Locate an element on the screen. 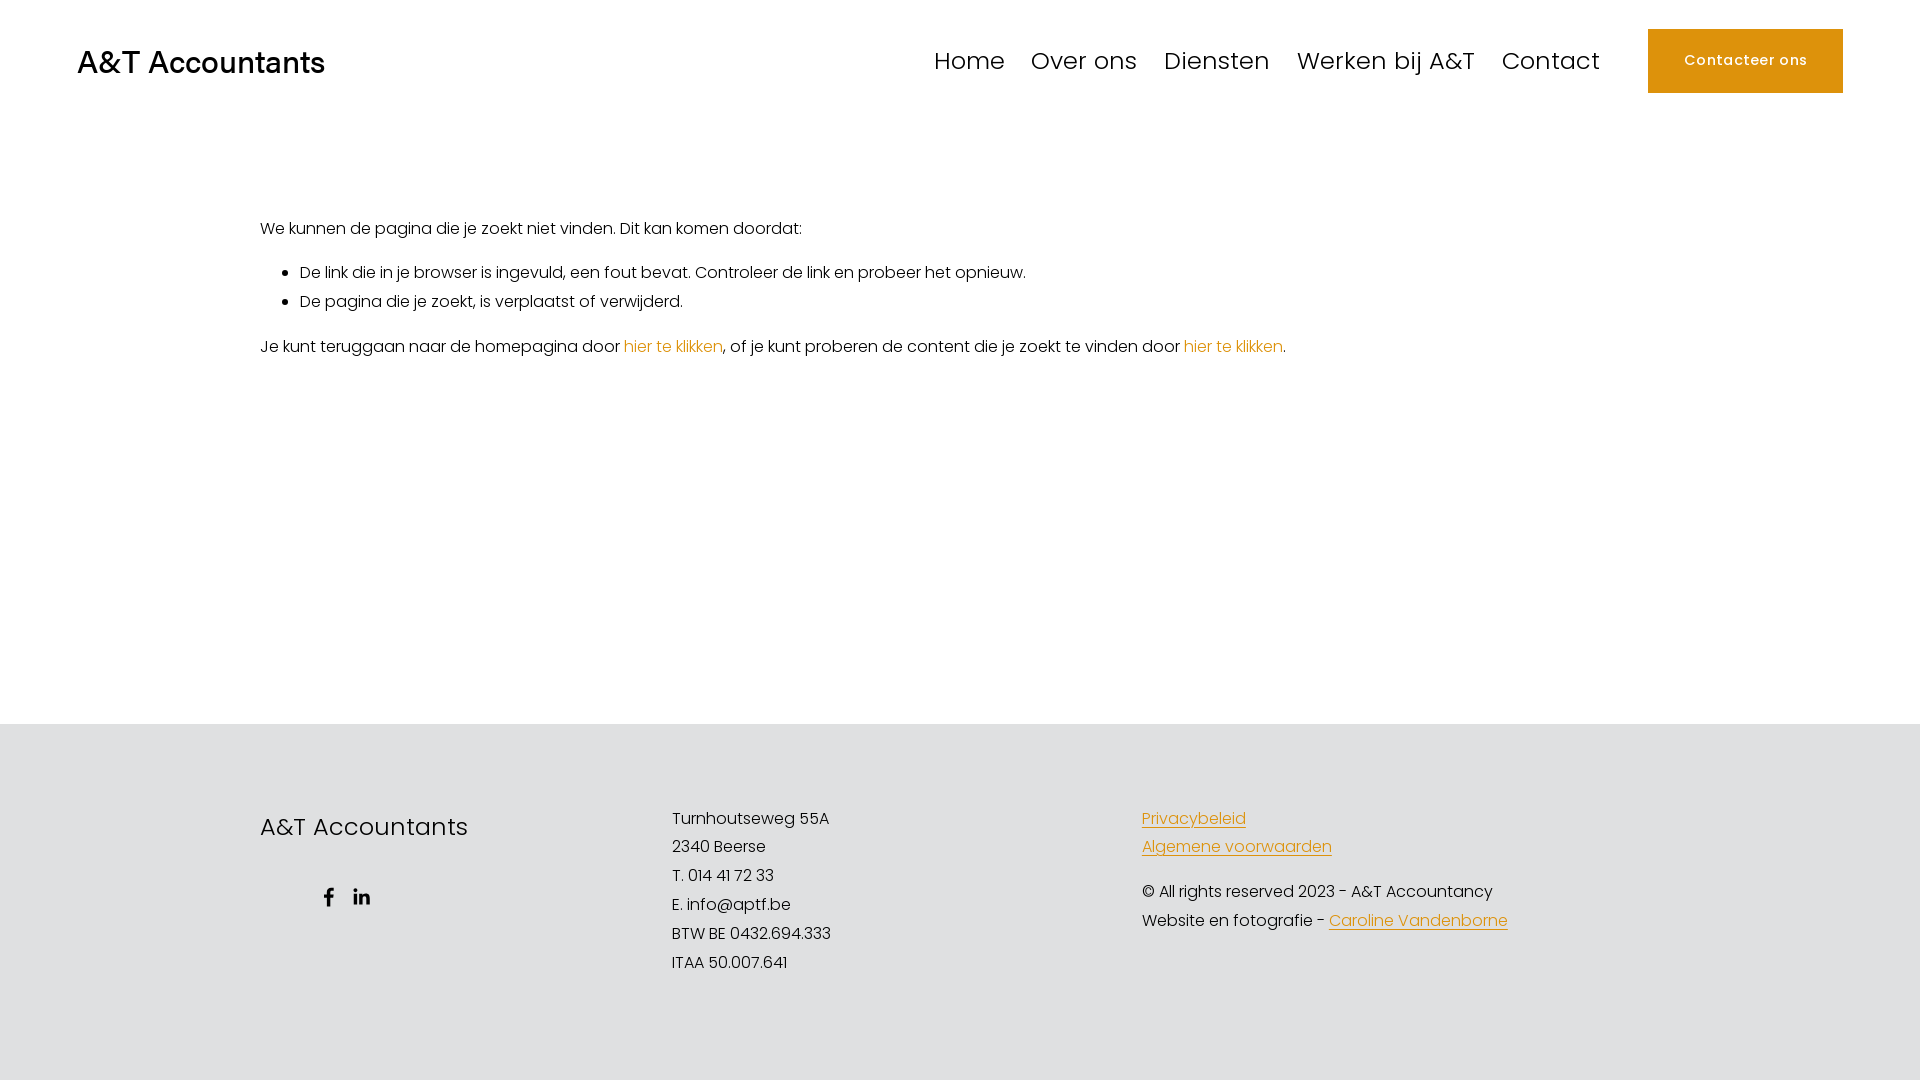 This screenshot has width=1920, height=1080. Werken bij A&T is located at coordinates (1386, 61).